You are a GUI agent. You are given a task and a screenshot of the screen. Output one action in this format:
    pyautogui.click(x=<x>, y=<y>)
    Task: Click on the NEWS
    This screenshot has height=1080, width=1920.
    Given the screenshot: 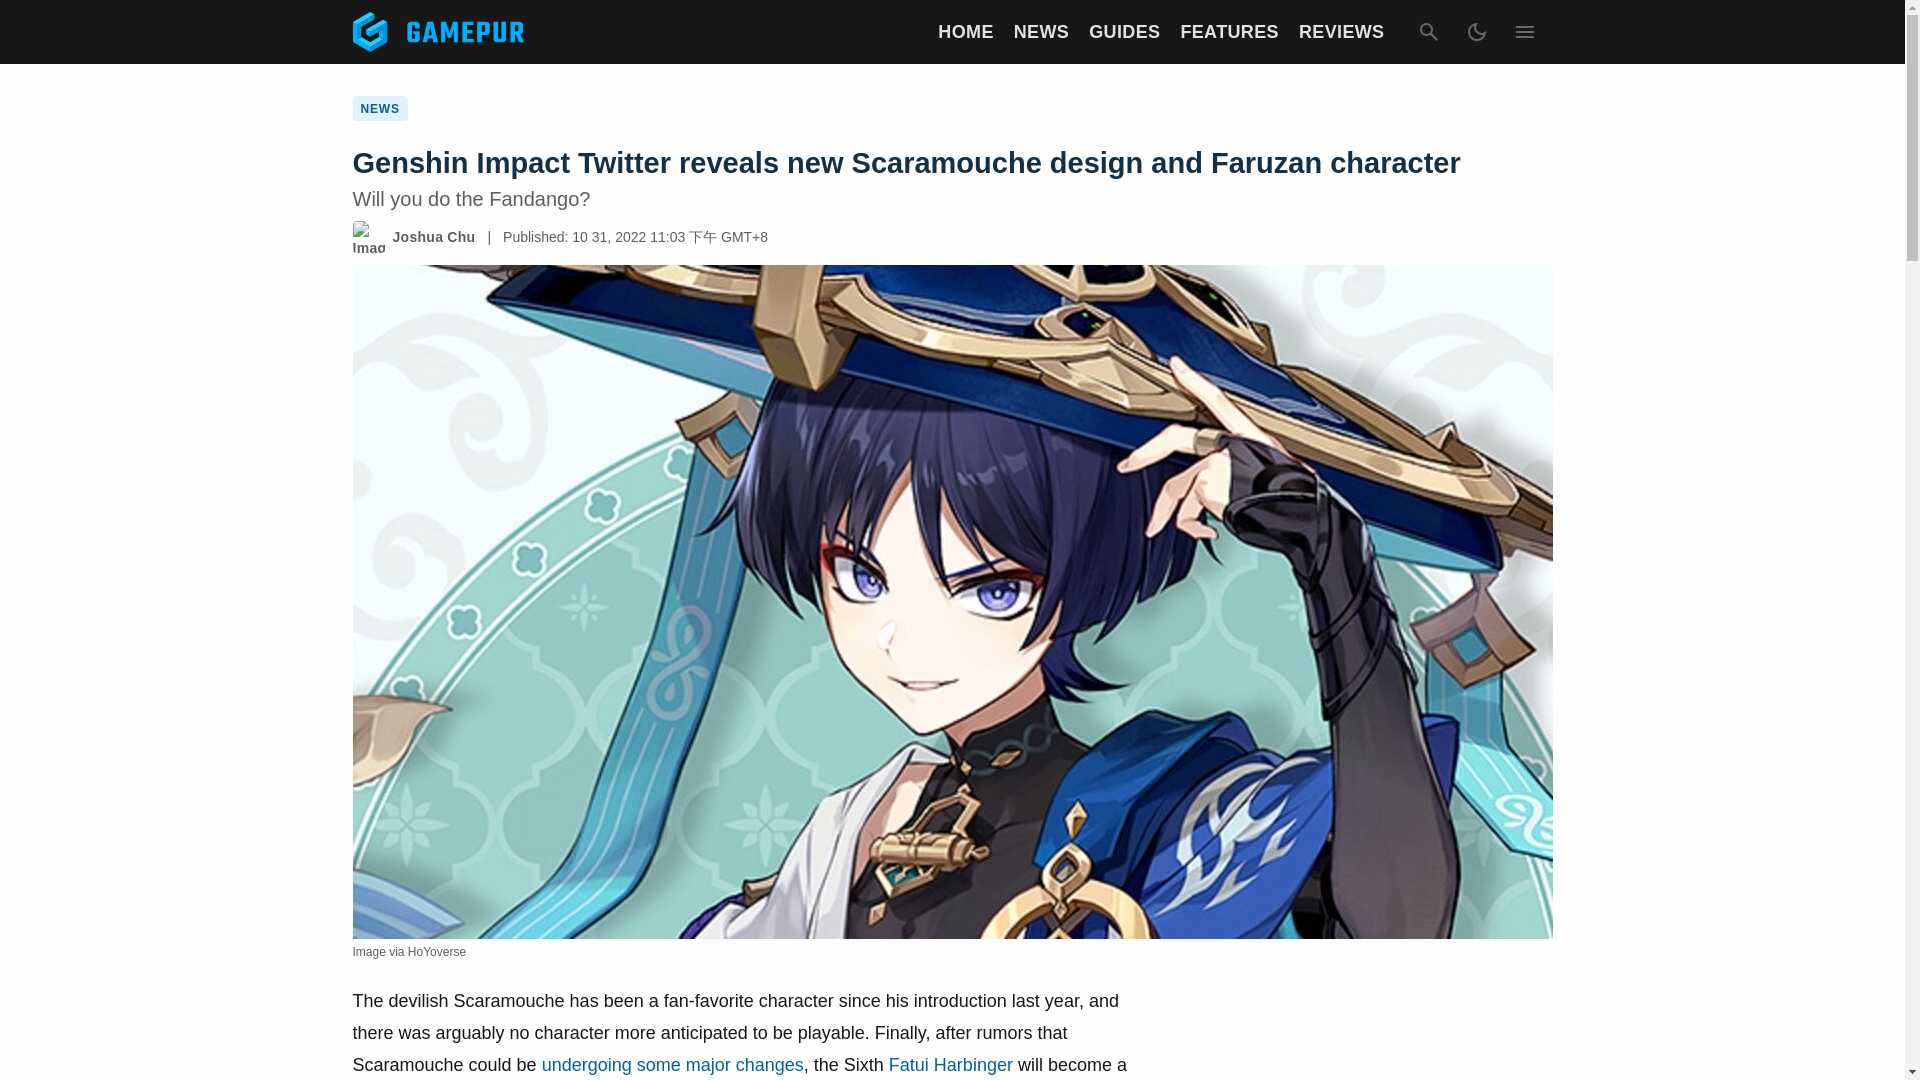 What is the action you would take?
    pyautogui.click(x=1041, y=32)
    